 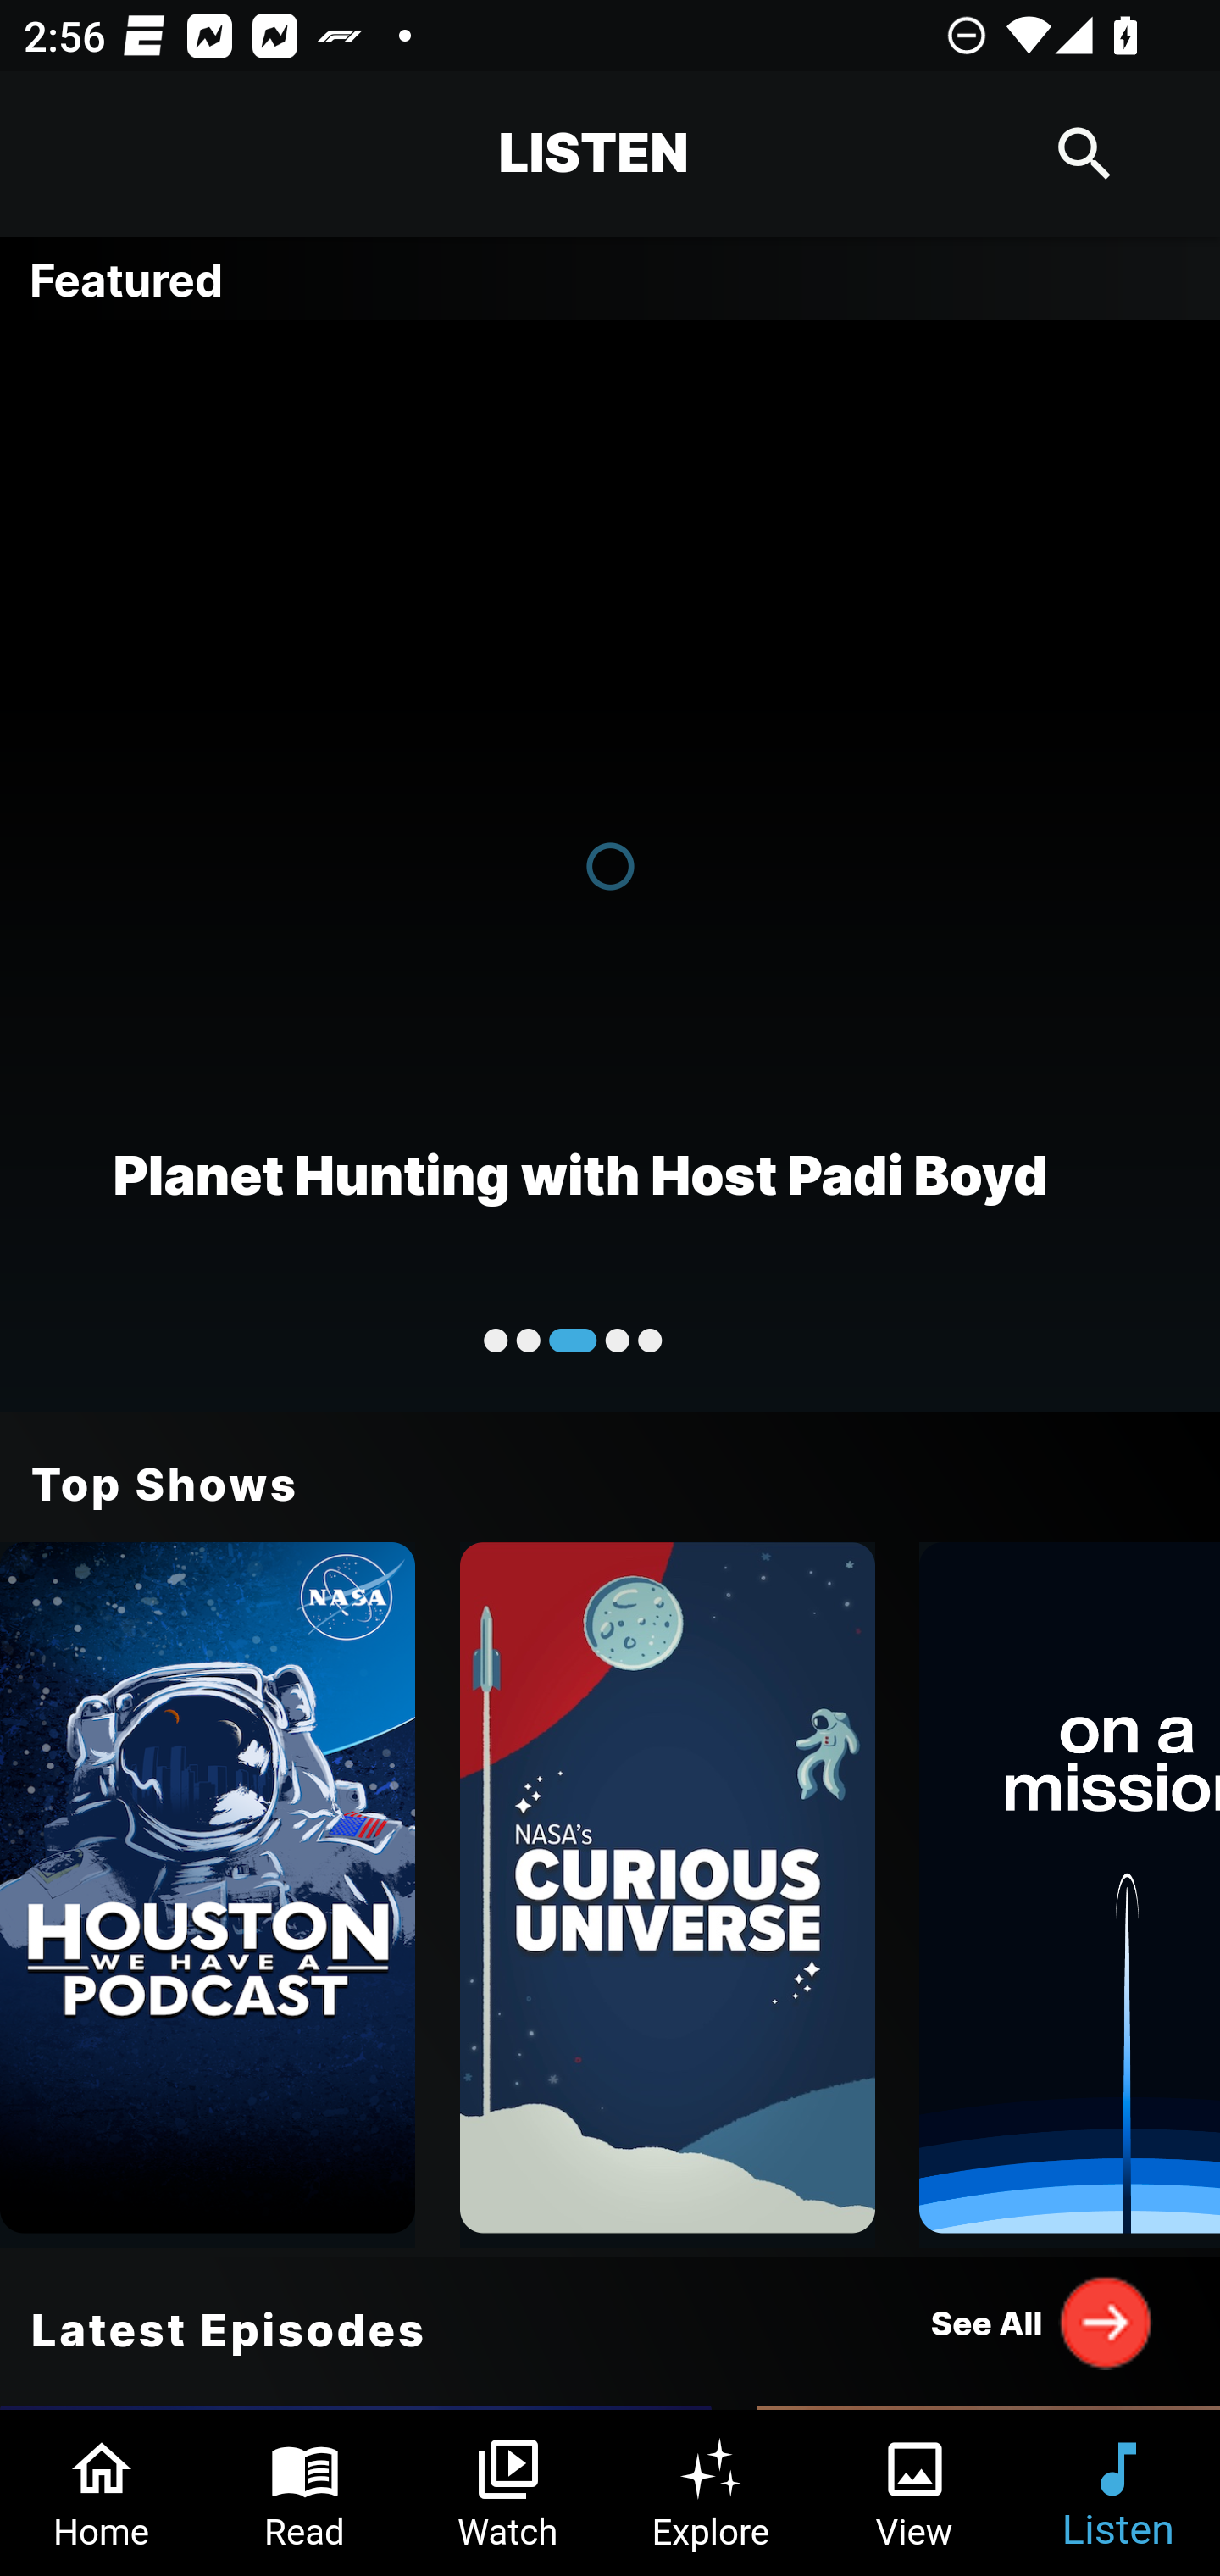 I want to click on Home
Tab 1 of 6, so click(x=102, y=2493).